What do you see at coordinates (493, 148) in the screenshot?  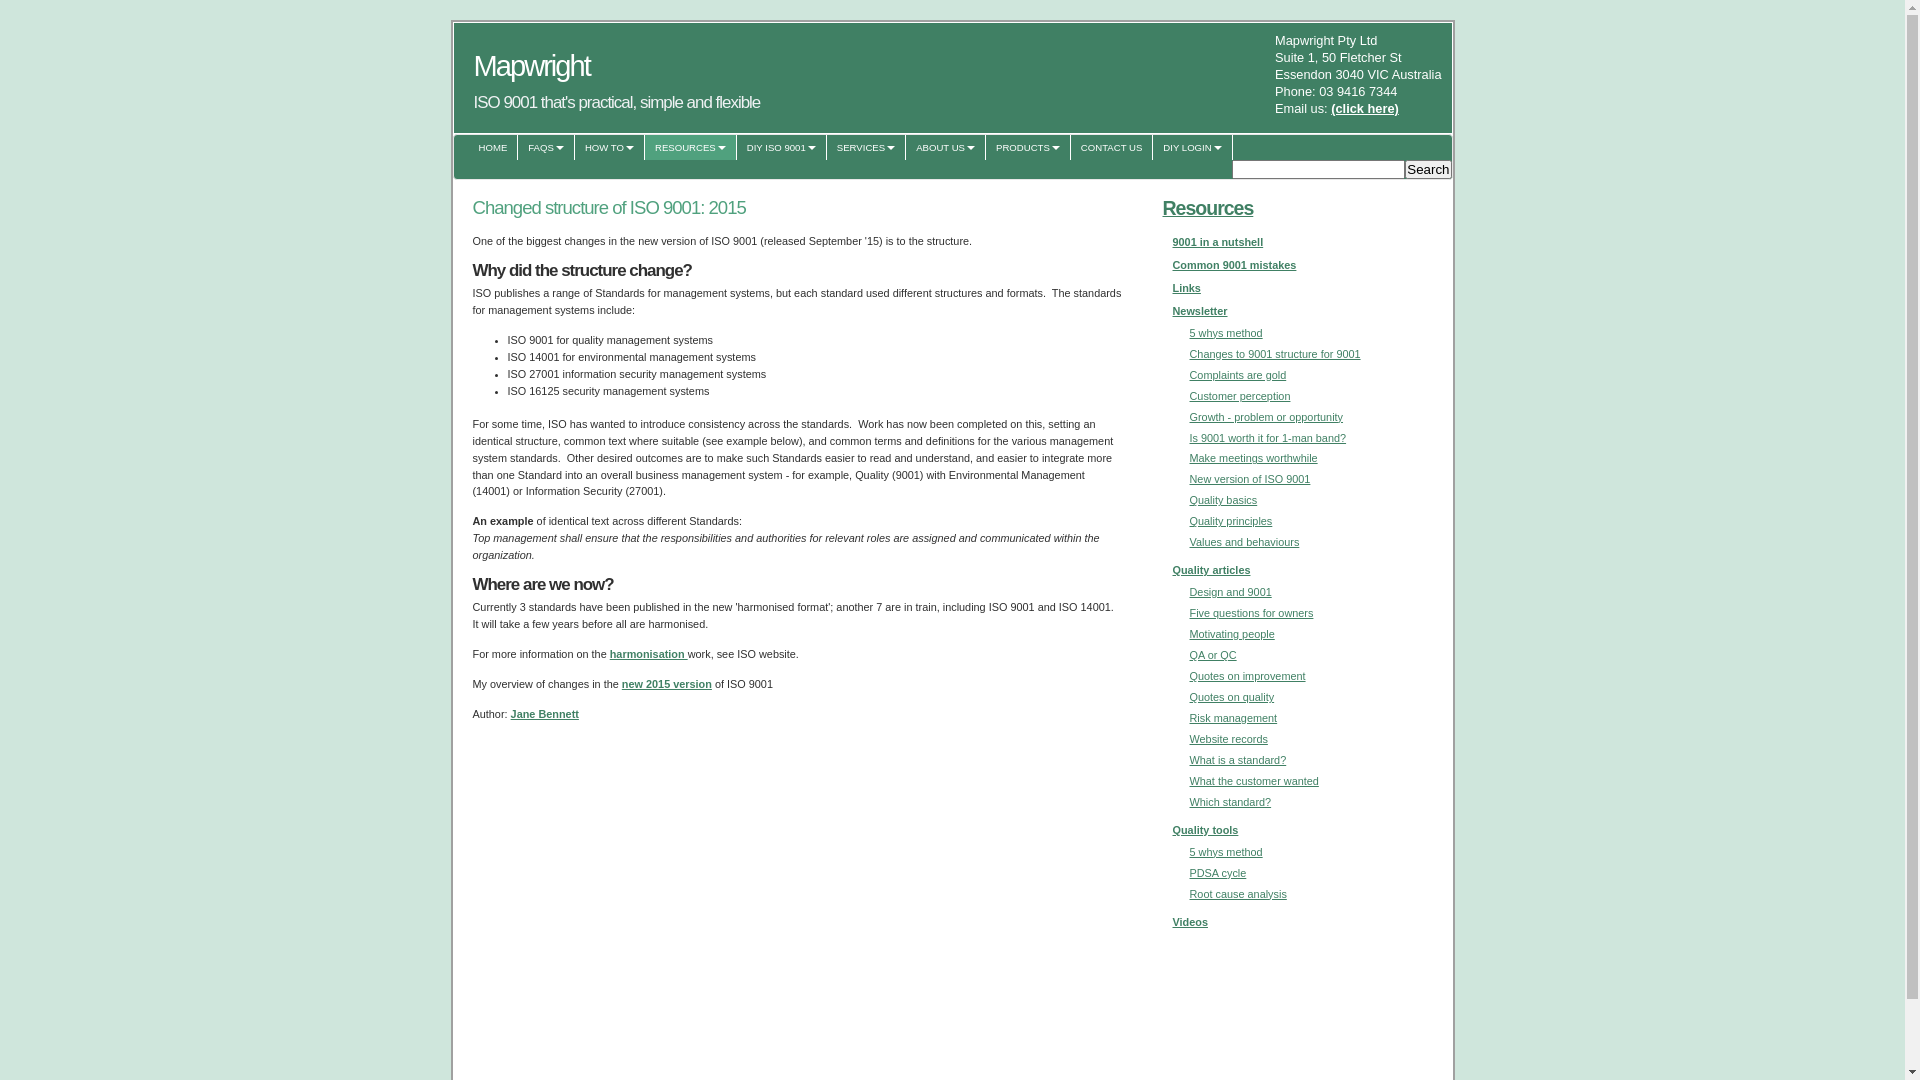 I see `HOME` at bounding box center [493, 148].